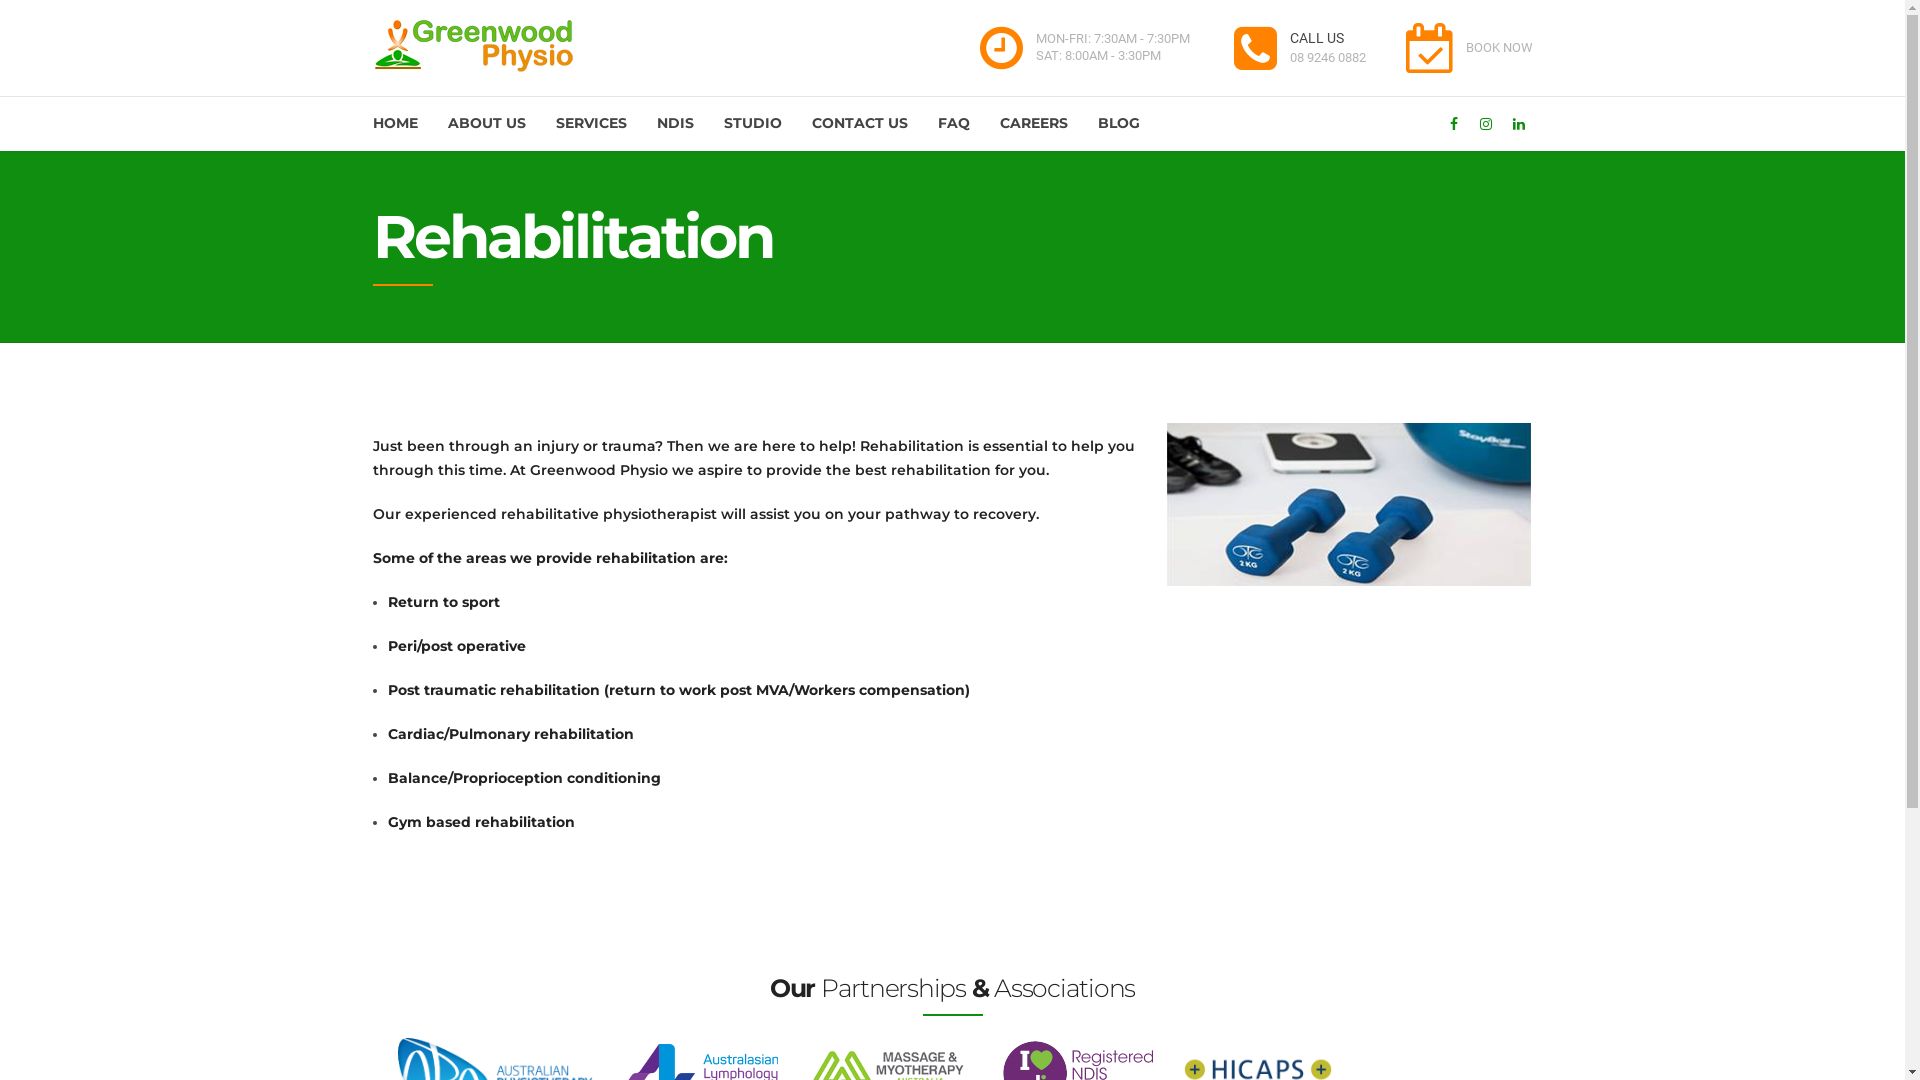  I want to click on BLOG, so click(1119, 124).